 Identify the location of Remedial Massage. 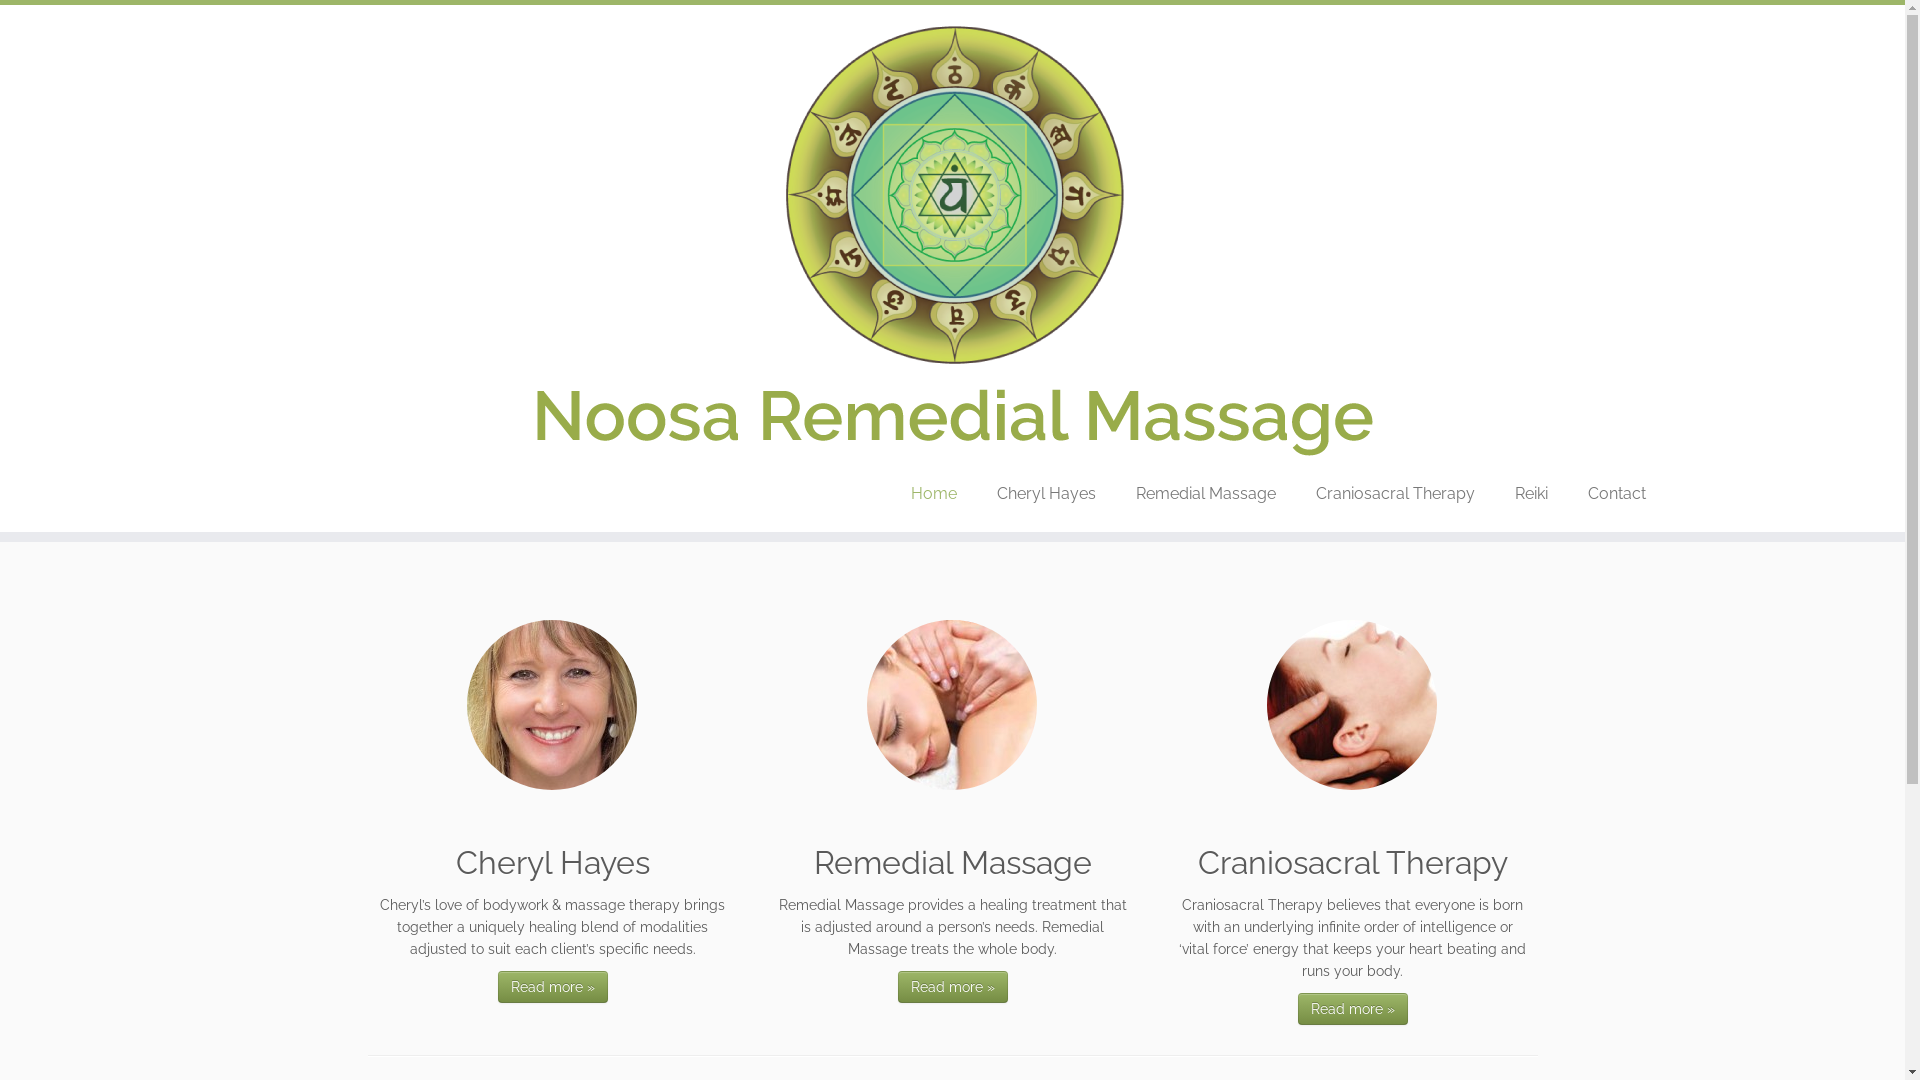
(952, 704).